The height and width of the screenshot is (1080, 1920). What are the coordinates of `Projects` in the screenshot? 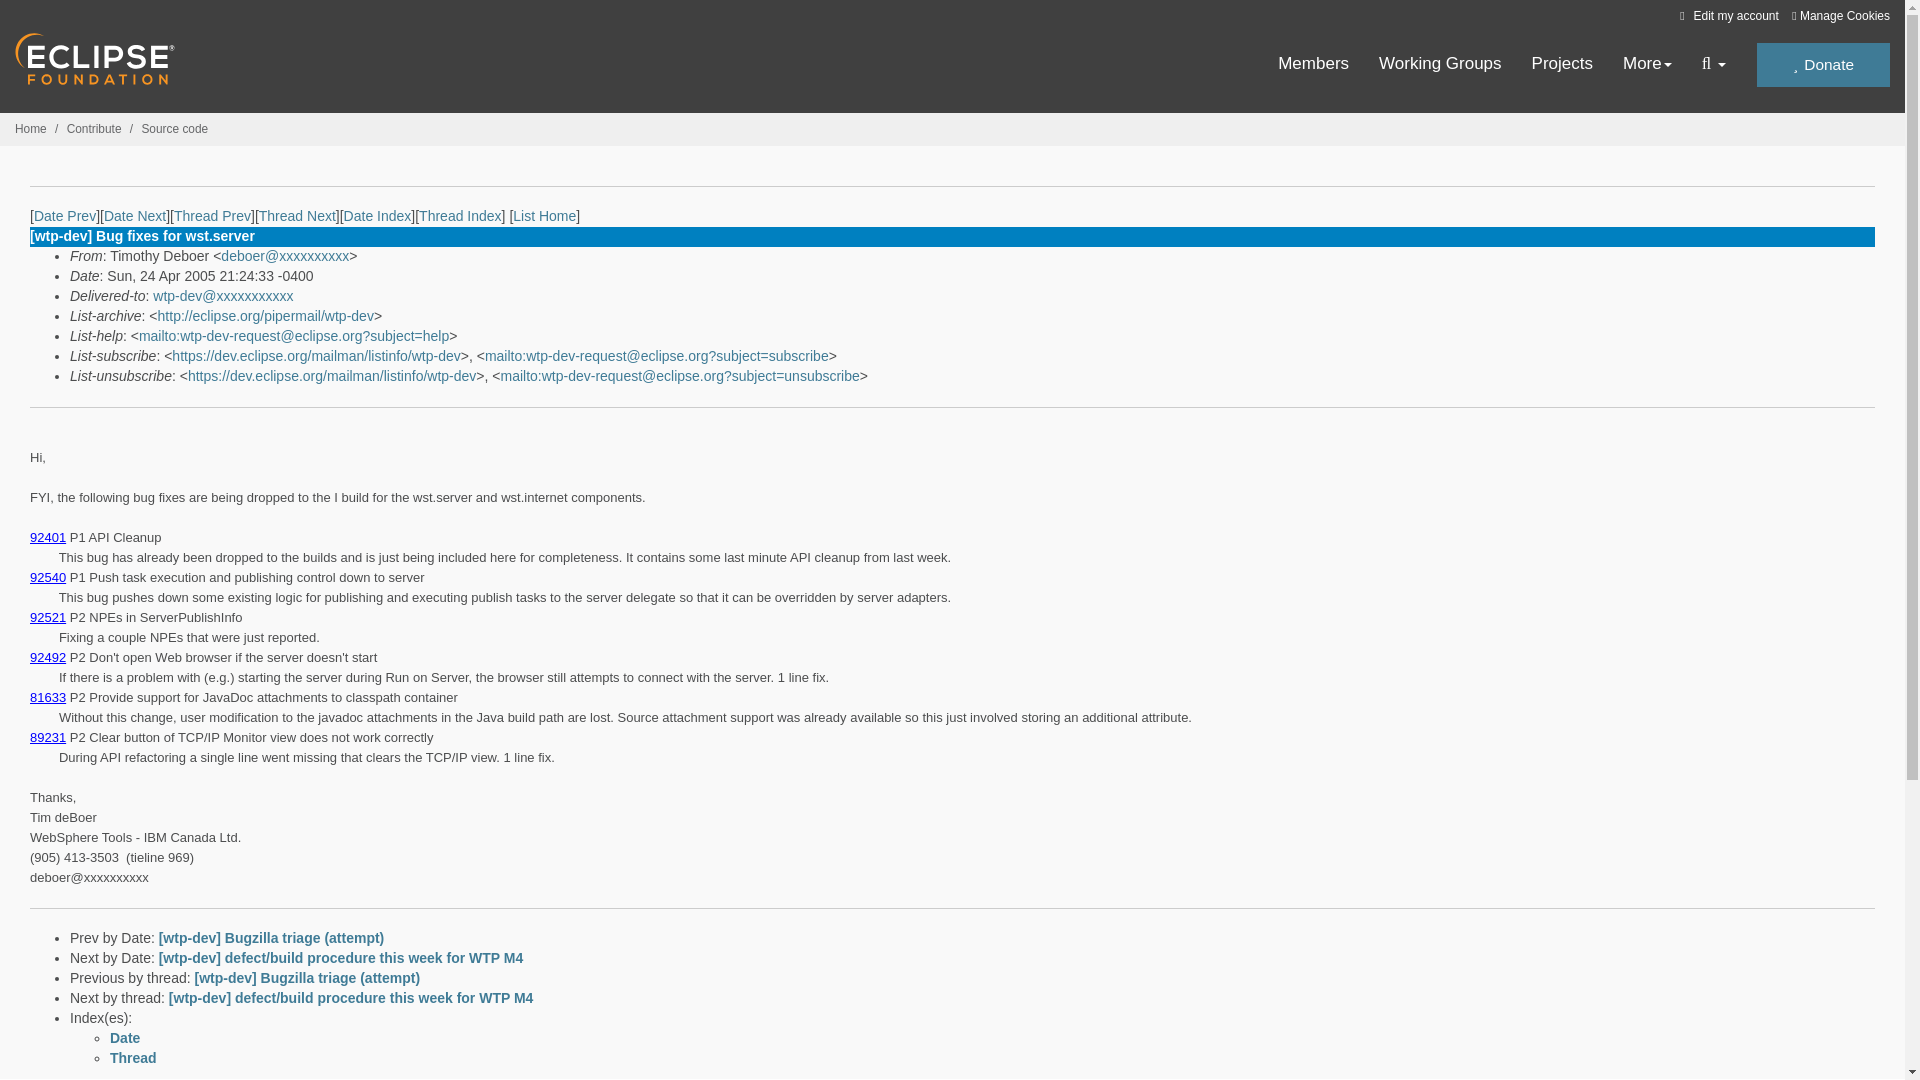 It's located at (1562, 64).